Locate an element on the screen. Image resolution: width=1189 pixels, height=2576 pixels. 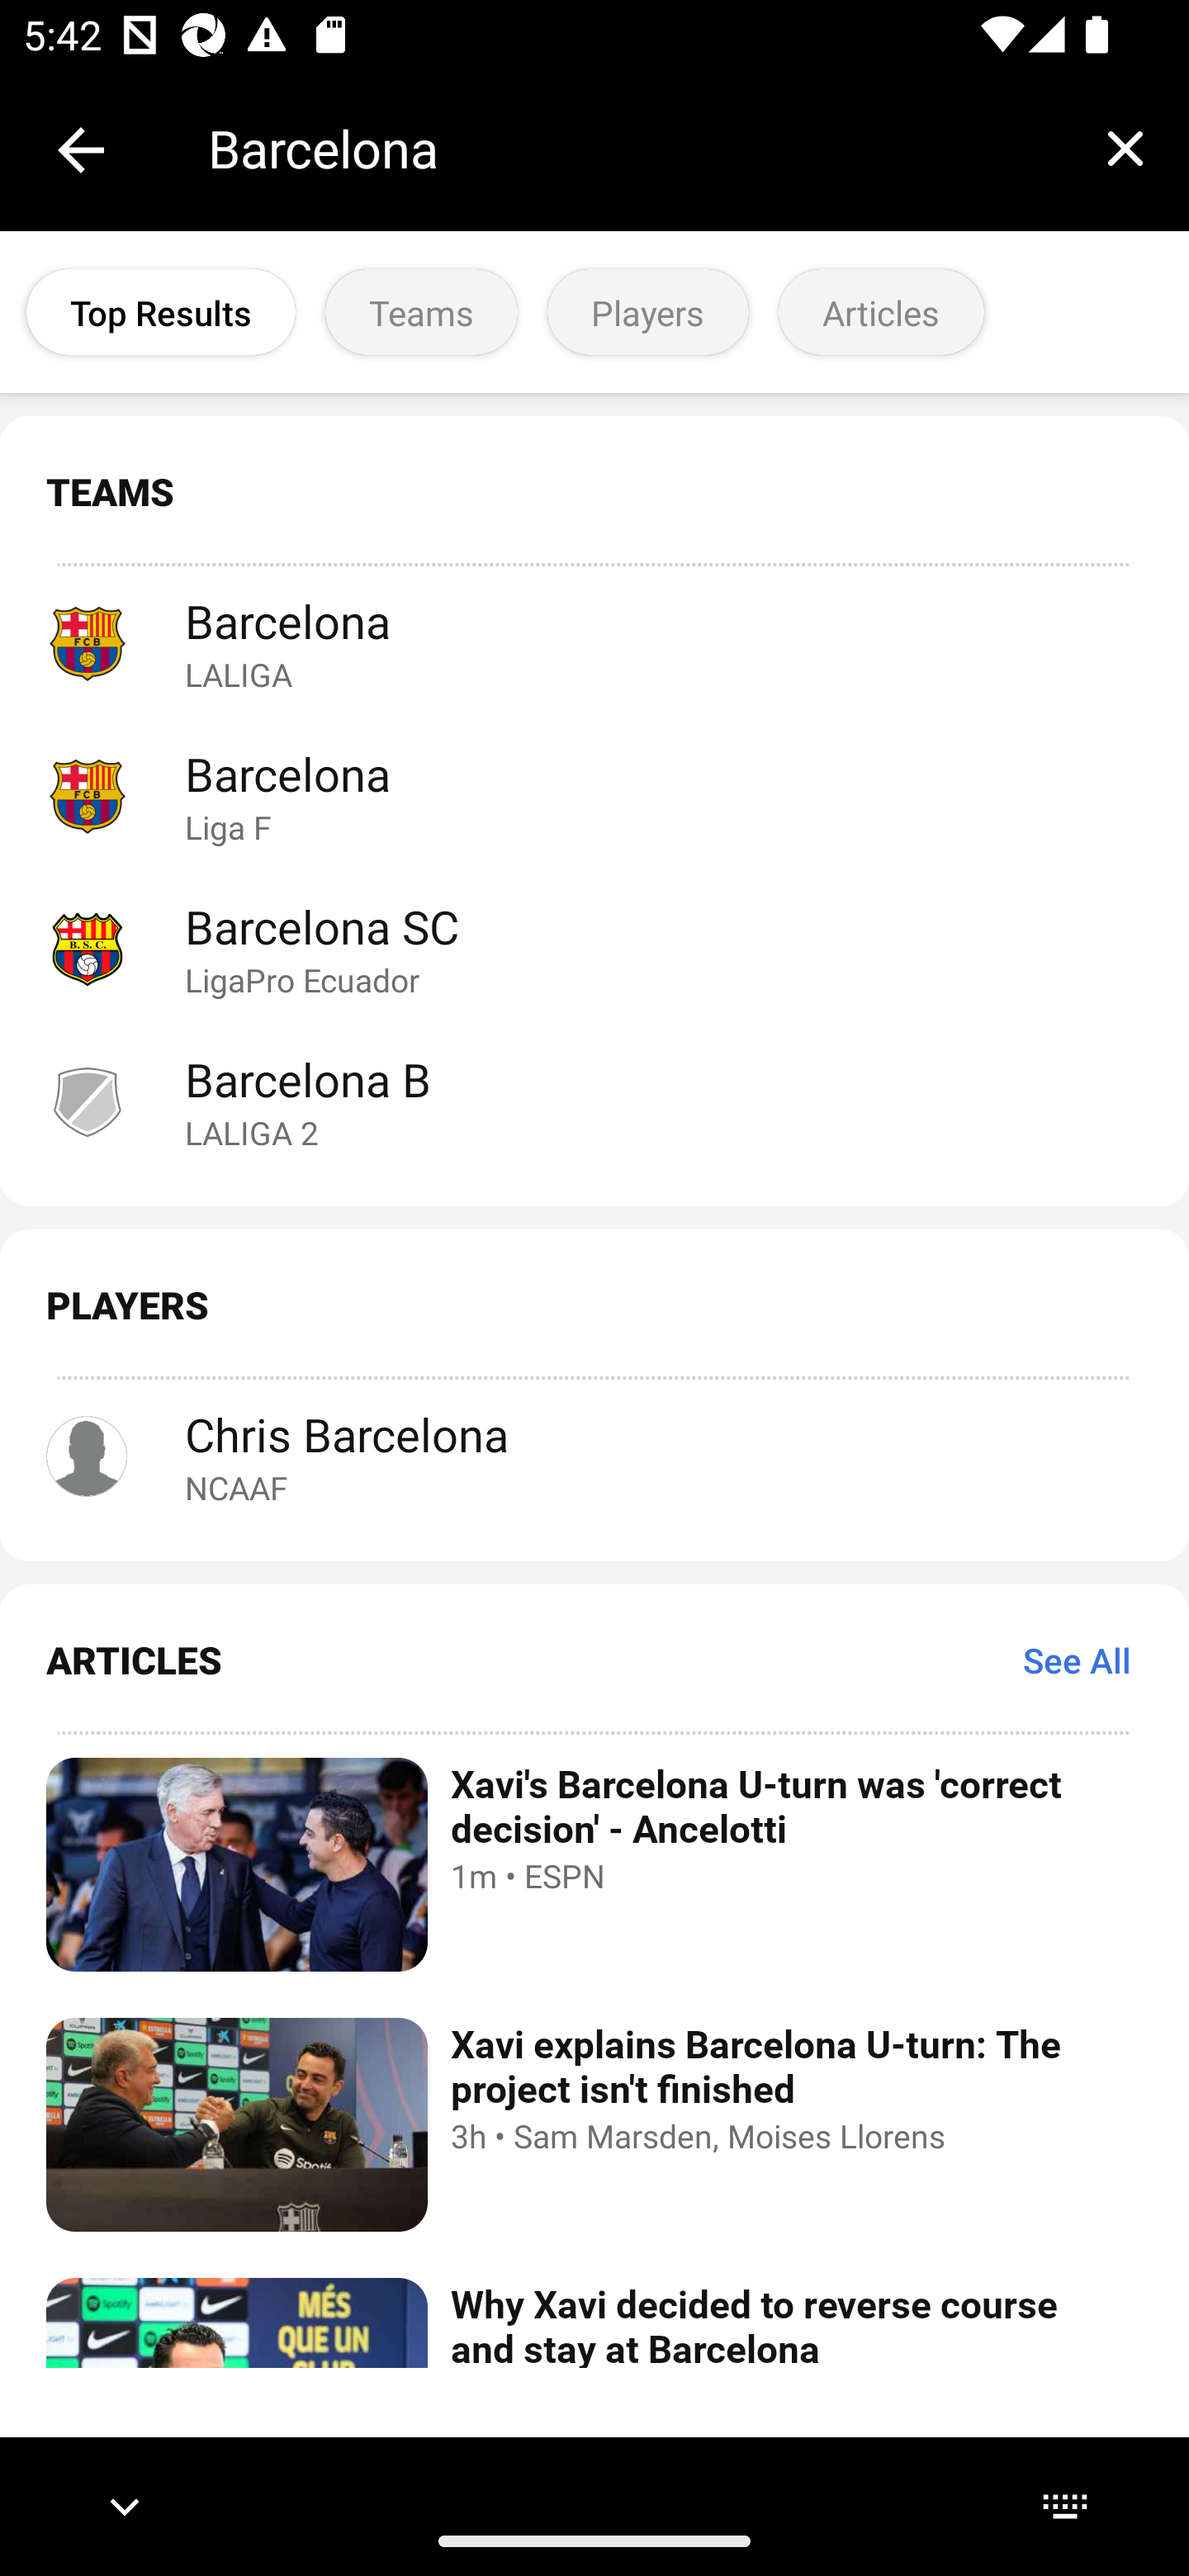
Barcelona : Liga F Barcelona Liga F is located at coordinates (594, 794).